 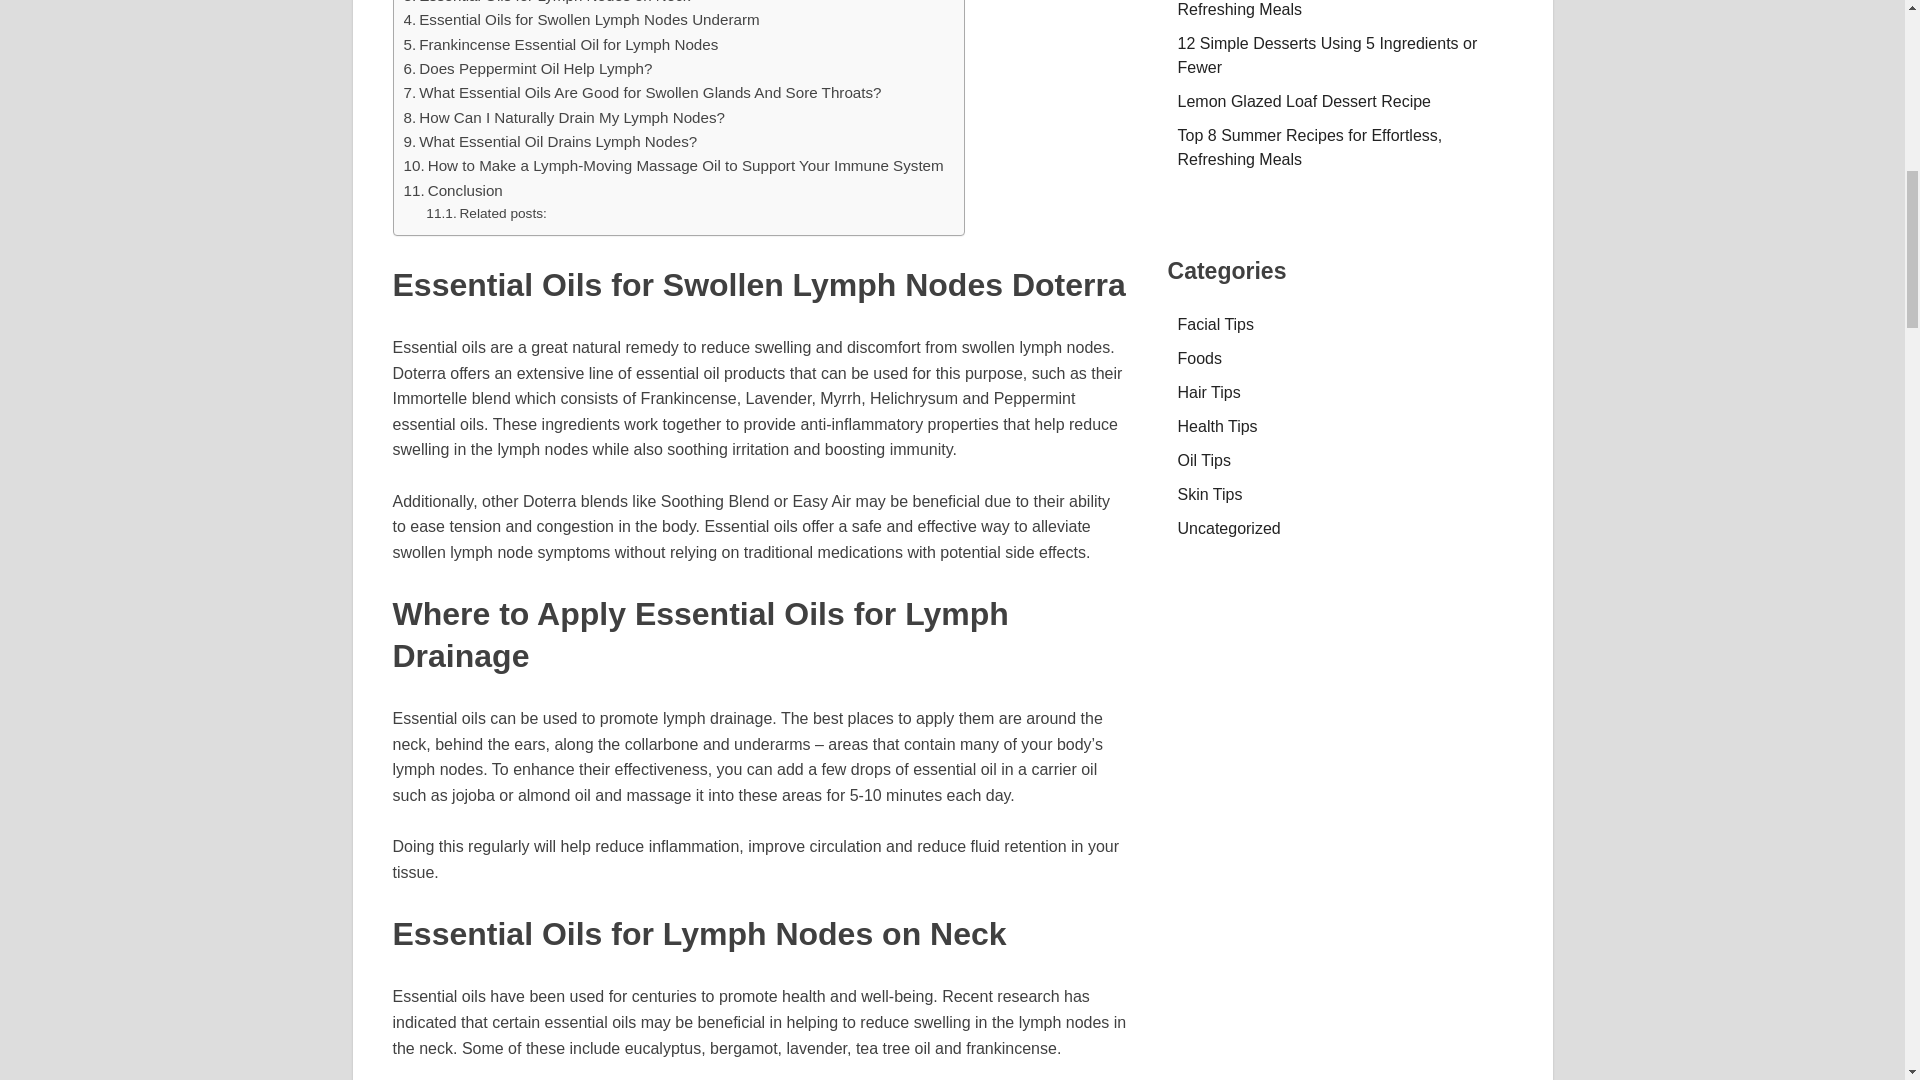 I want to click on Does Peppermint Oil Help Lymph?, so click(x=528, y=69).